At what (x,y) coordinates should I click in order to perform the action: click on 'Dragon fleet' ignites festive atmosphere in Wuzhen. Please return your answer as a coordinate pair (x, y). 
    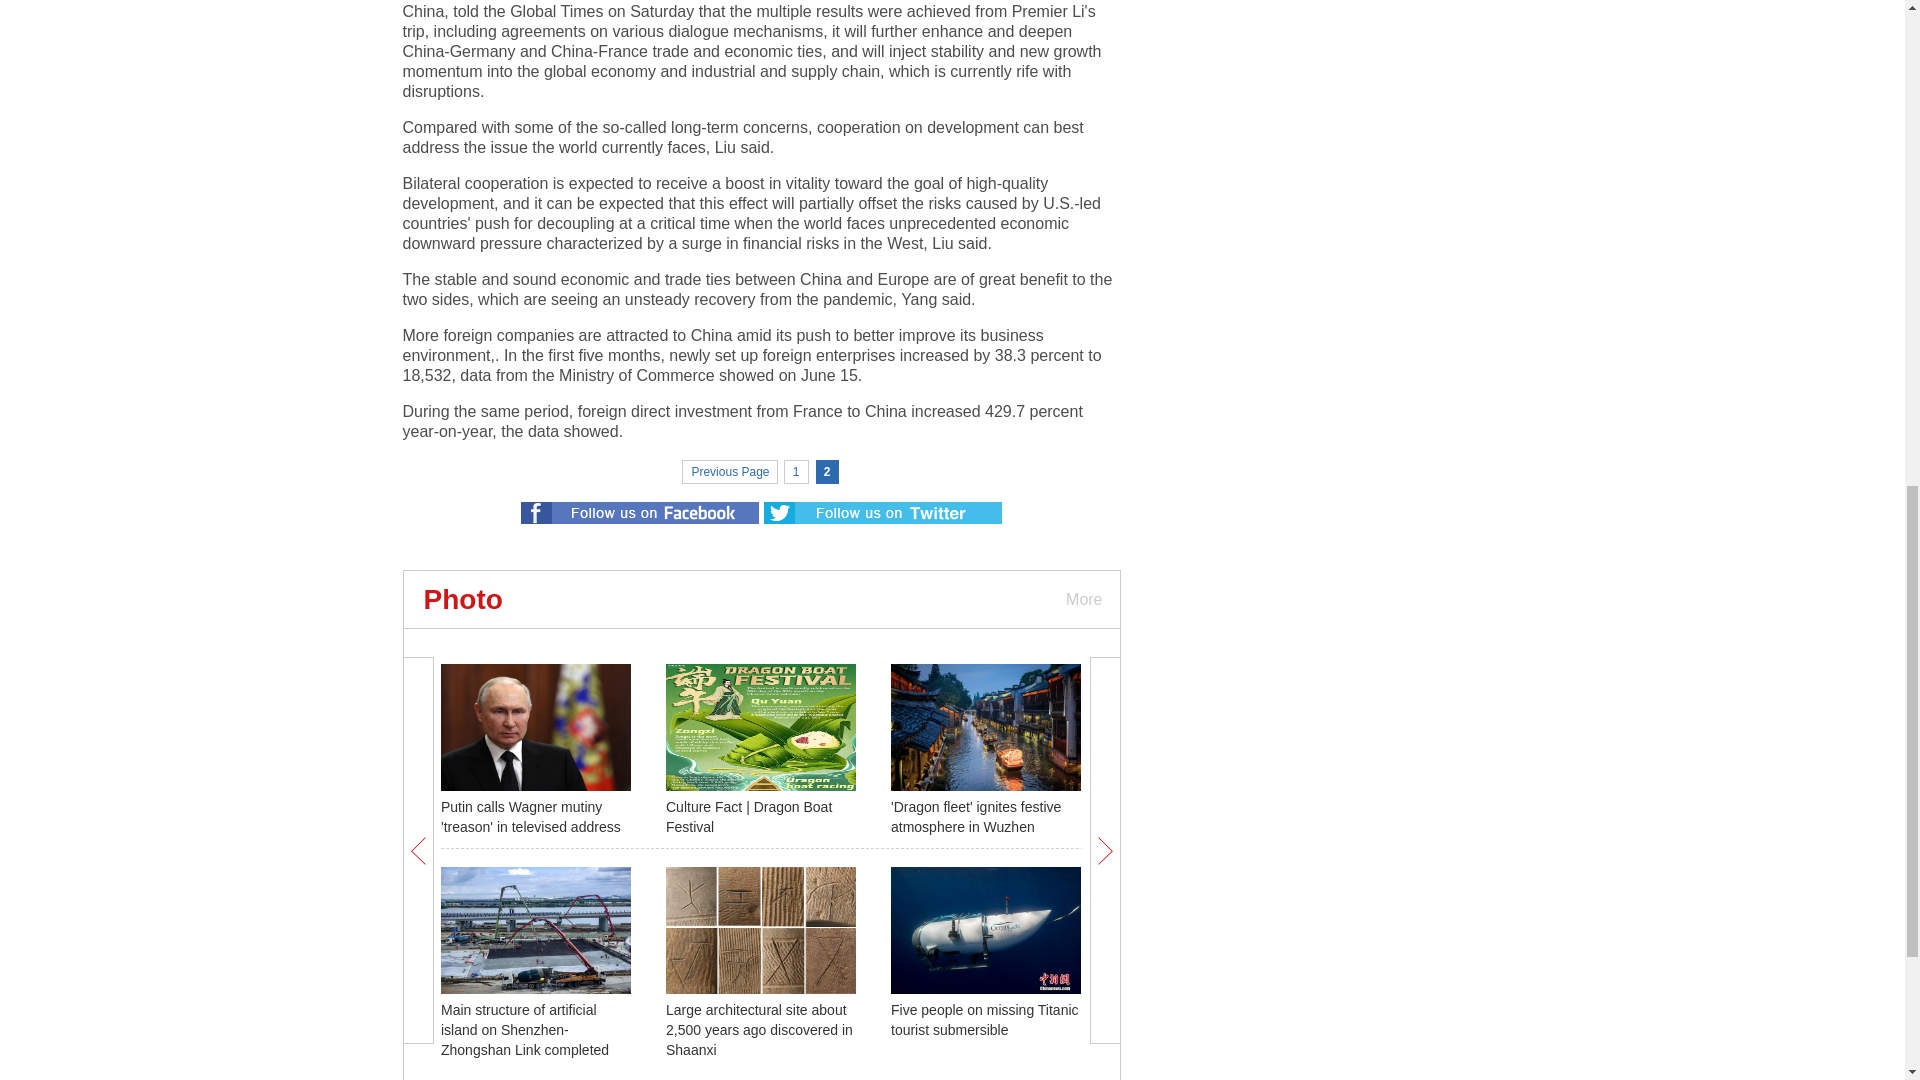
    Looking at the image, I should click on (976, 816).